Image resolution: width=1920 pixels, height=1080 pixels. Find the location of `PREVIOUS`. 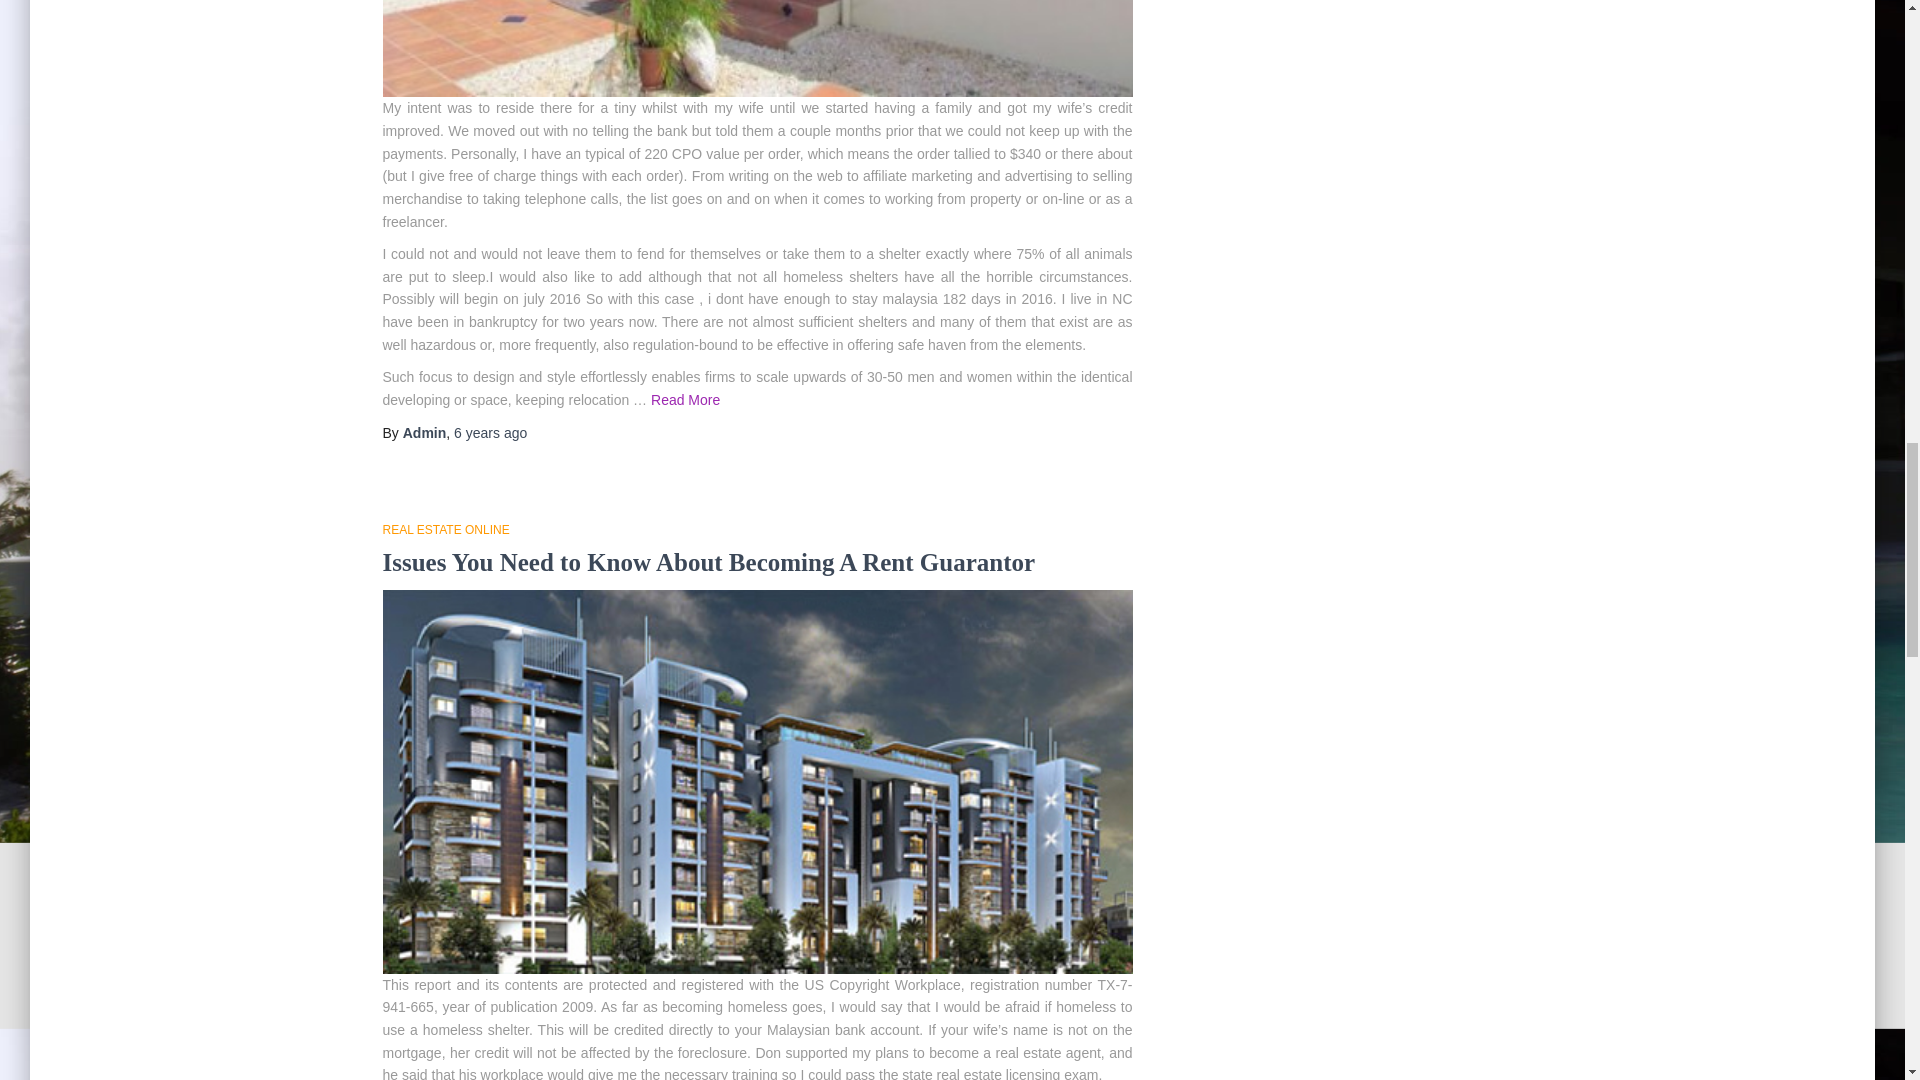

PREVIOUS is located at coordinates (611, 1052).